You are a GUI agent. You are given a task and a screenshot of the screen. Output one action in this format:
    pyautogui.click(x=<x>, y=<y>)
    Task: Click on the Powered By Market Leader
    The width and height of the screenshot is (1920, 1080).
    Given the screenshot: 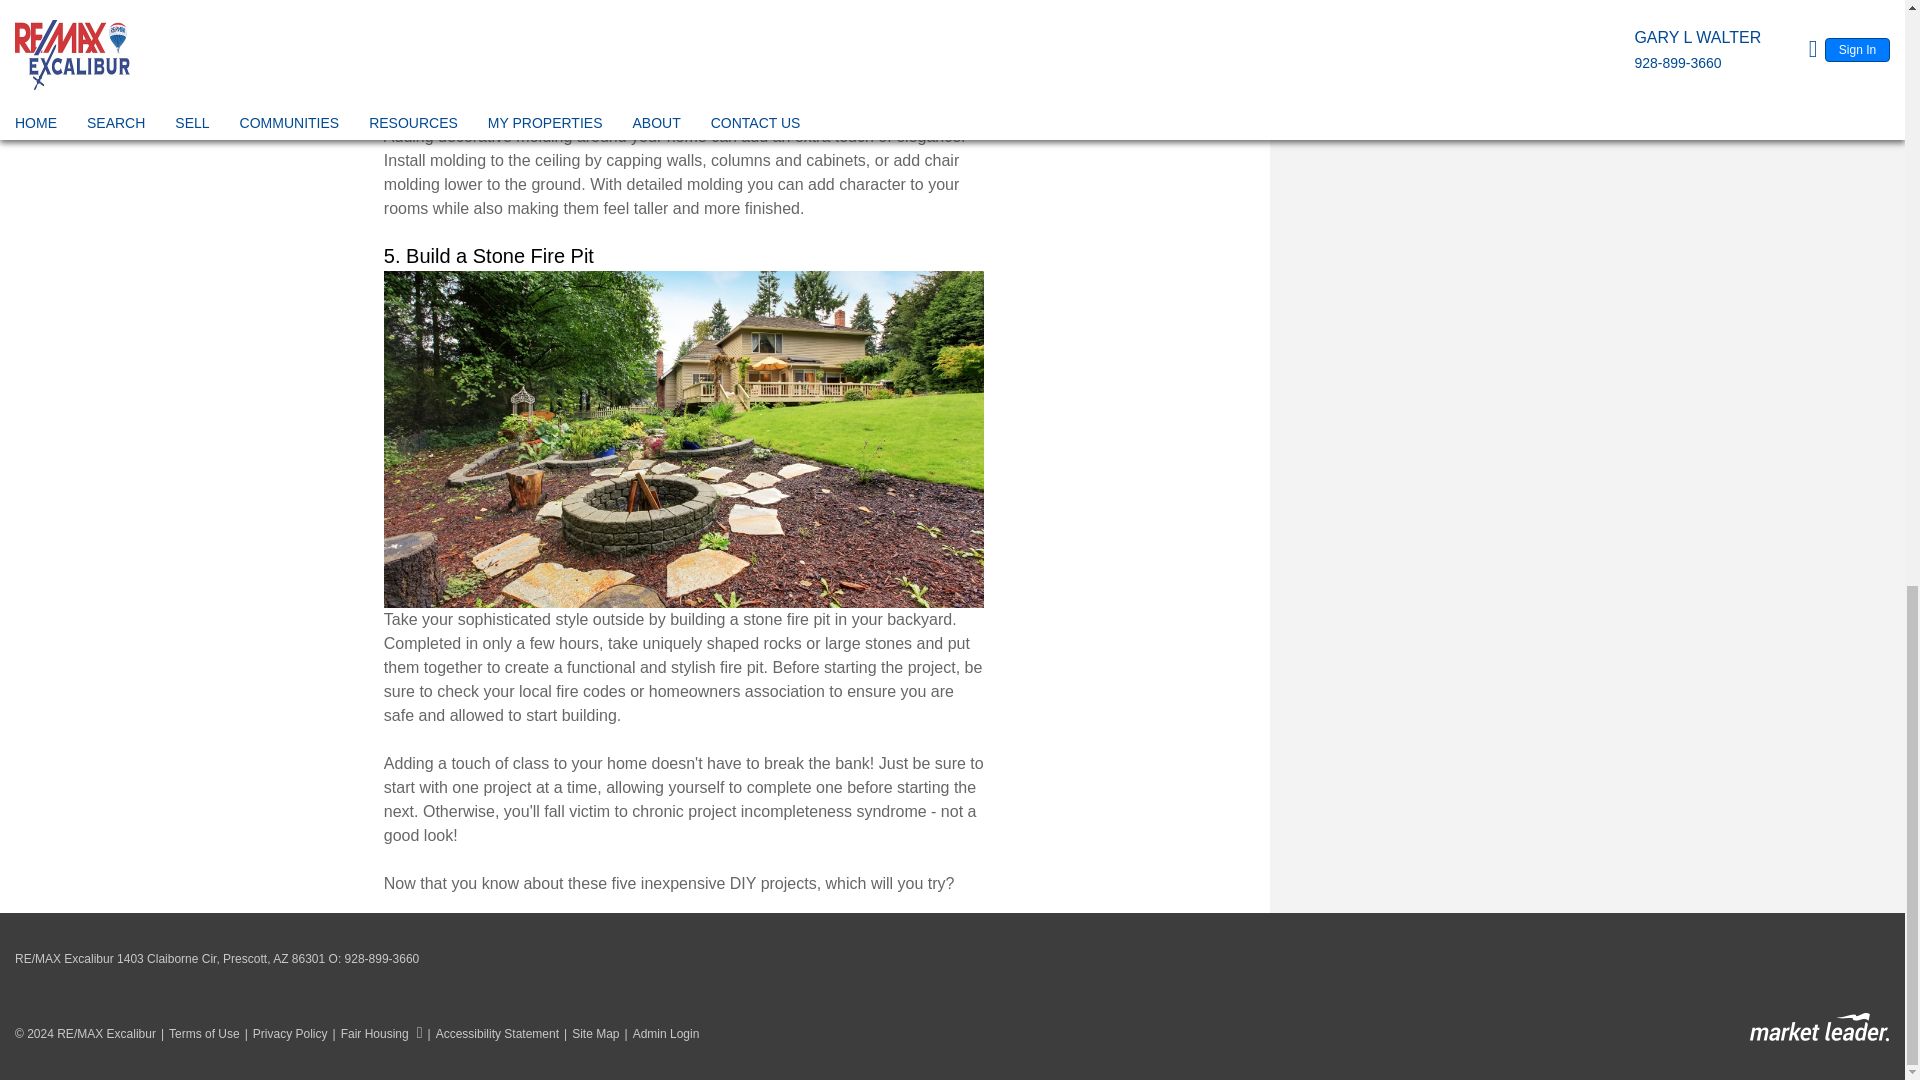 What is the action you would take?
    pyautogui.click(x=1819, y=1028)
    